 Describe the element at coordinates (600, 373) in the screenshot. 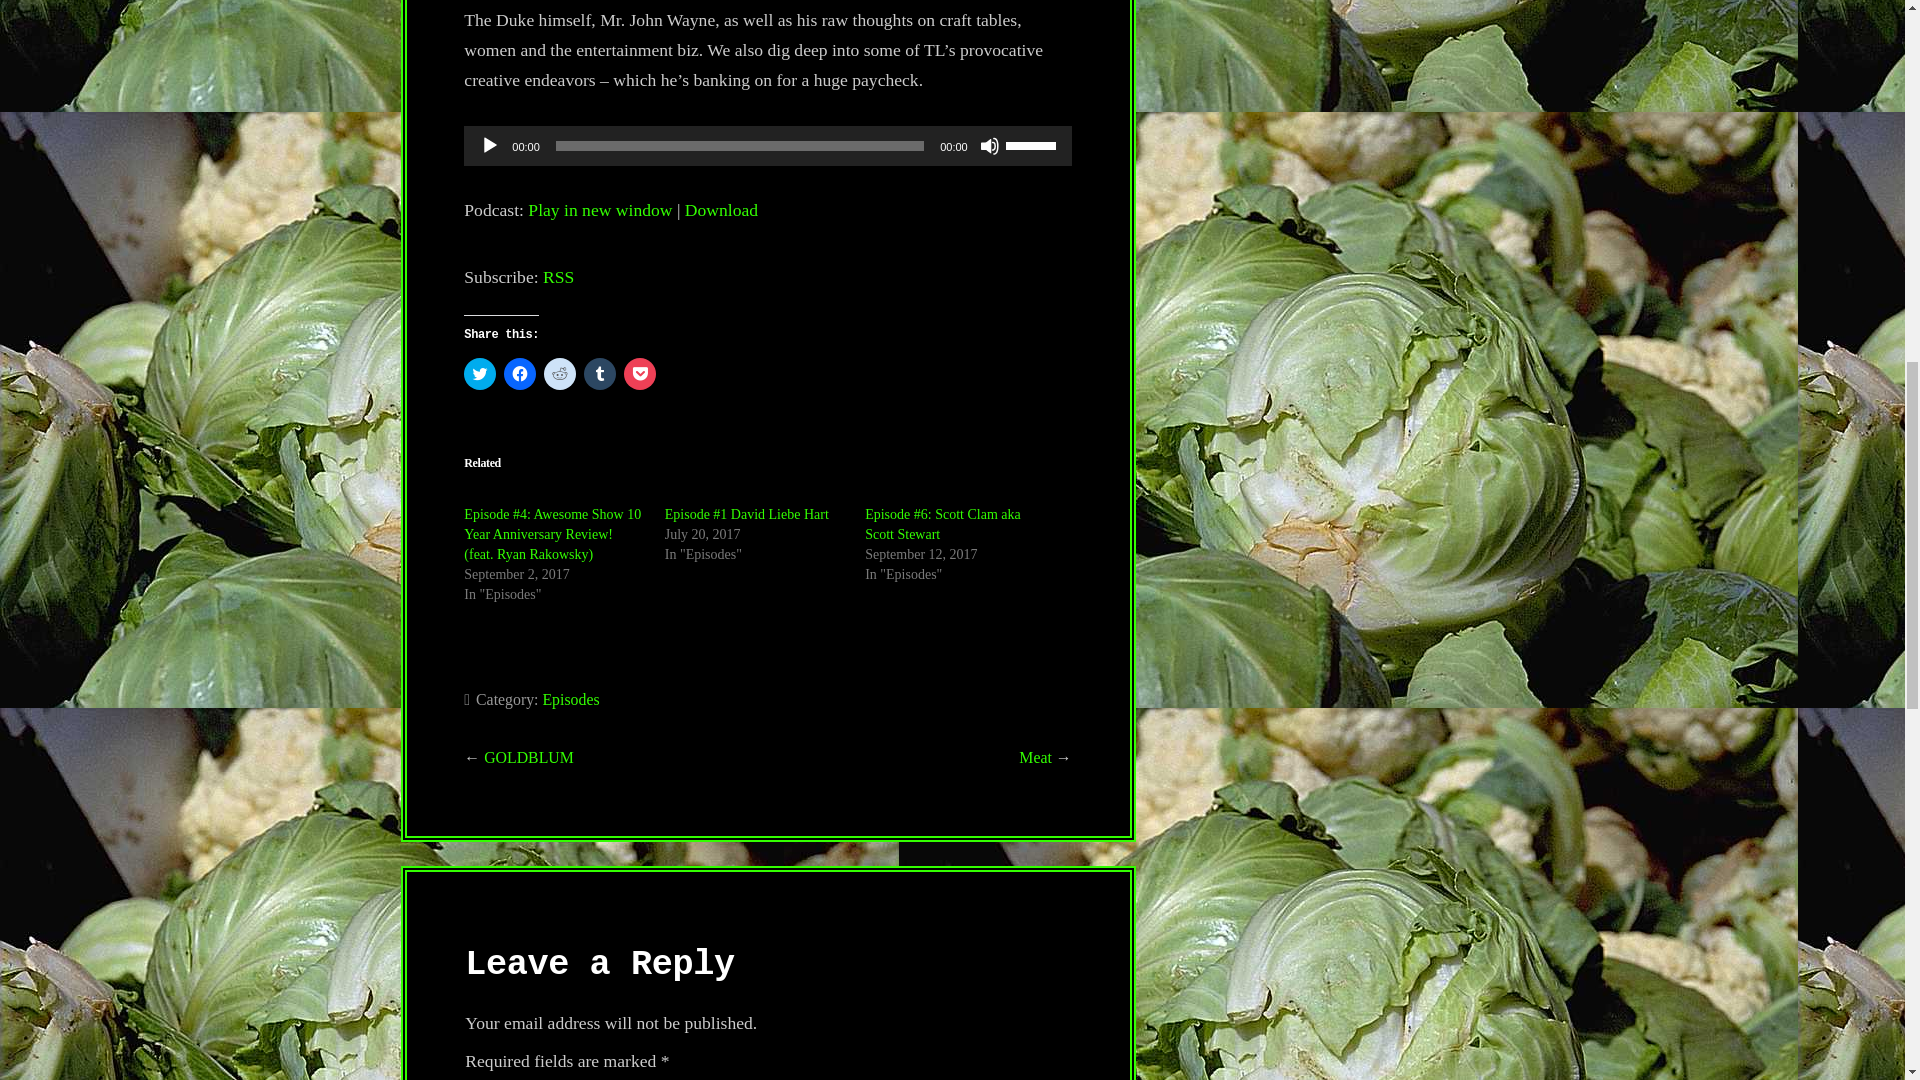

I see `Click to share on Tumblr` at that location.